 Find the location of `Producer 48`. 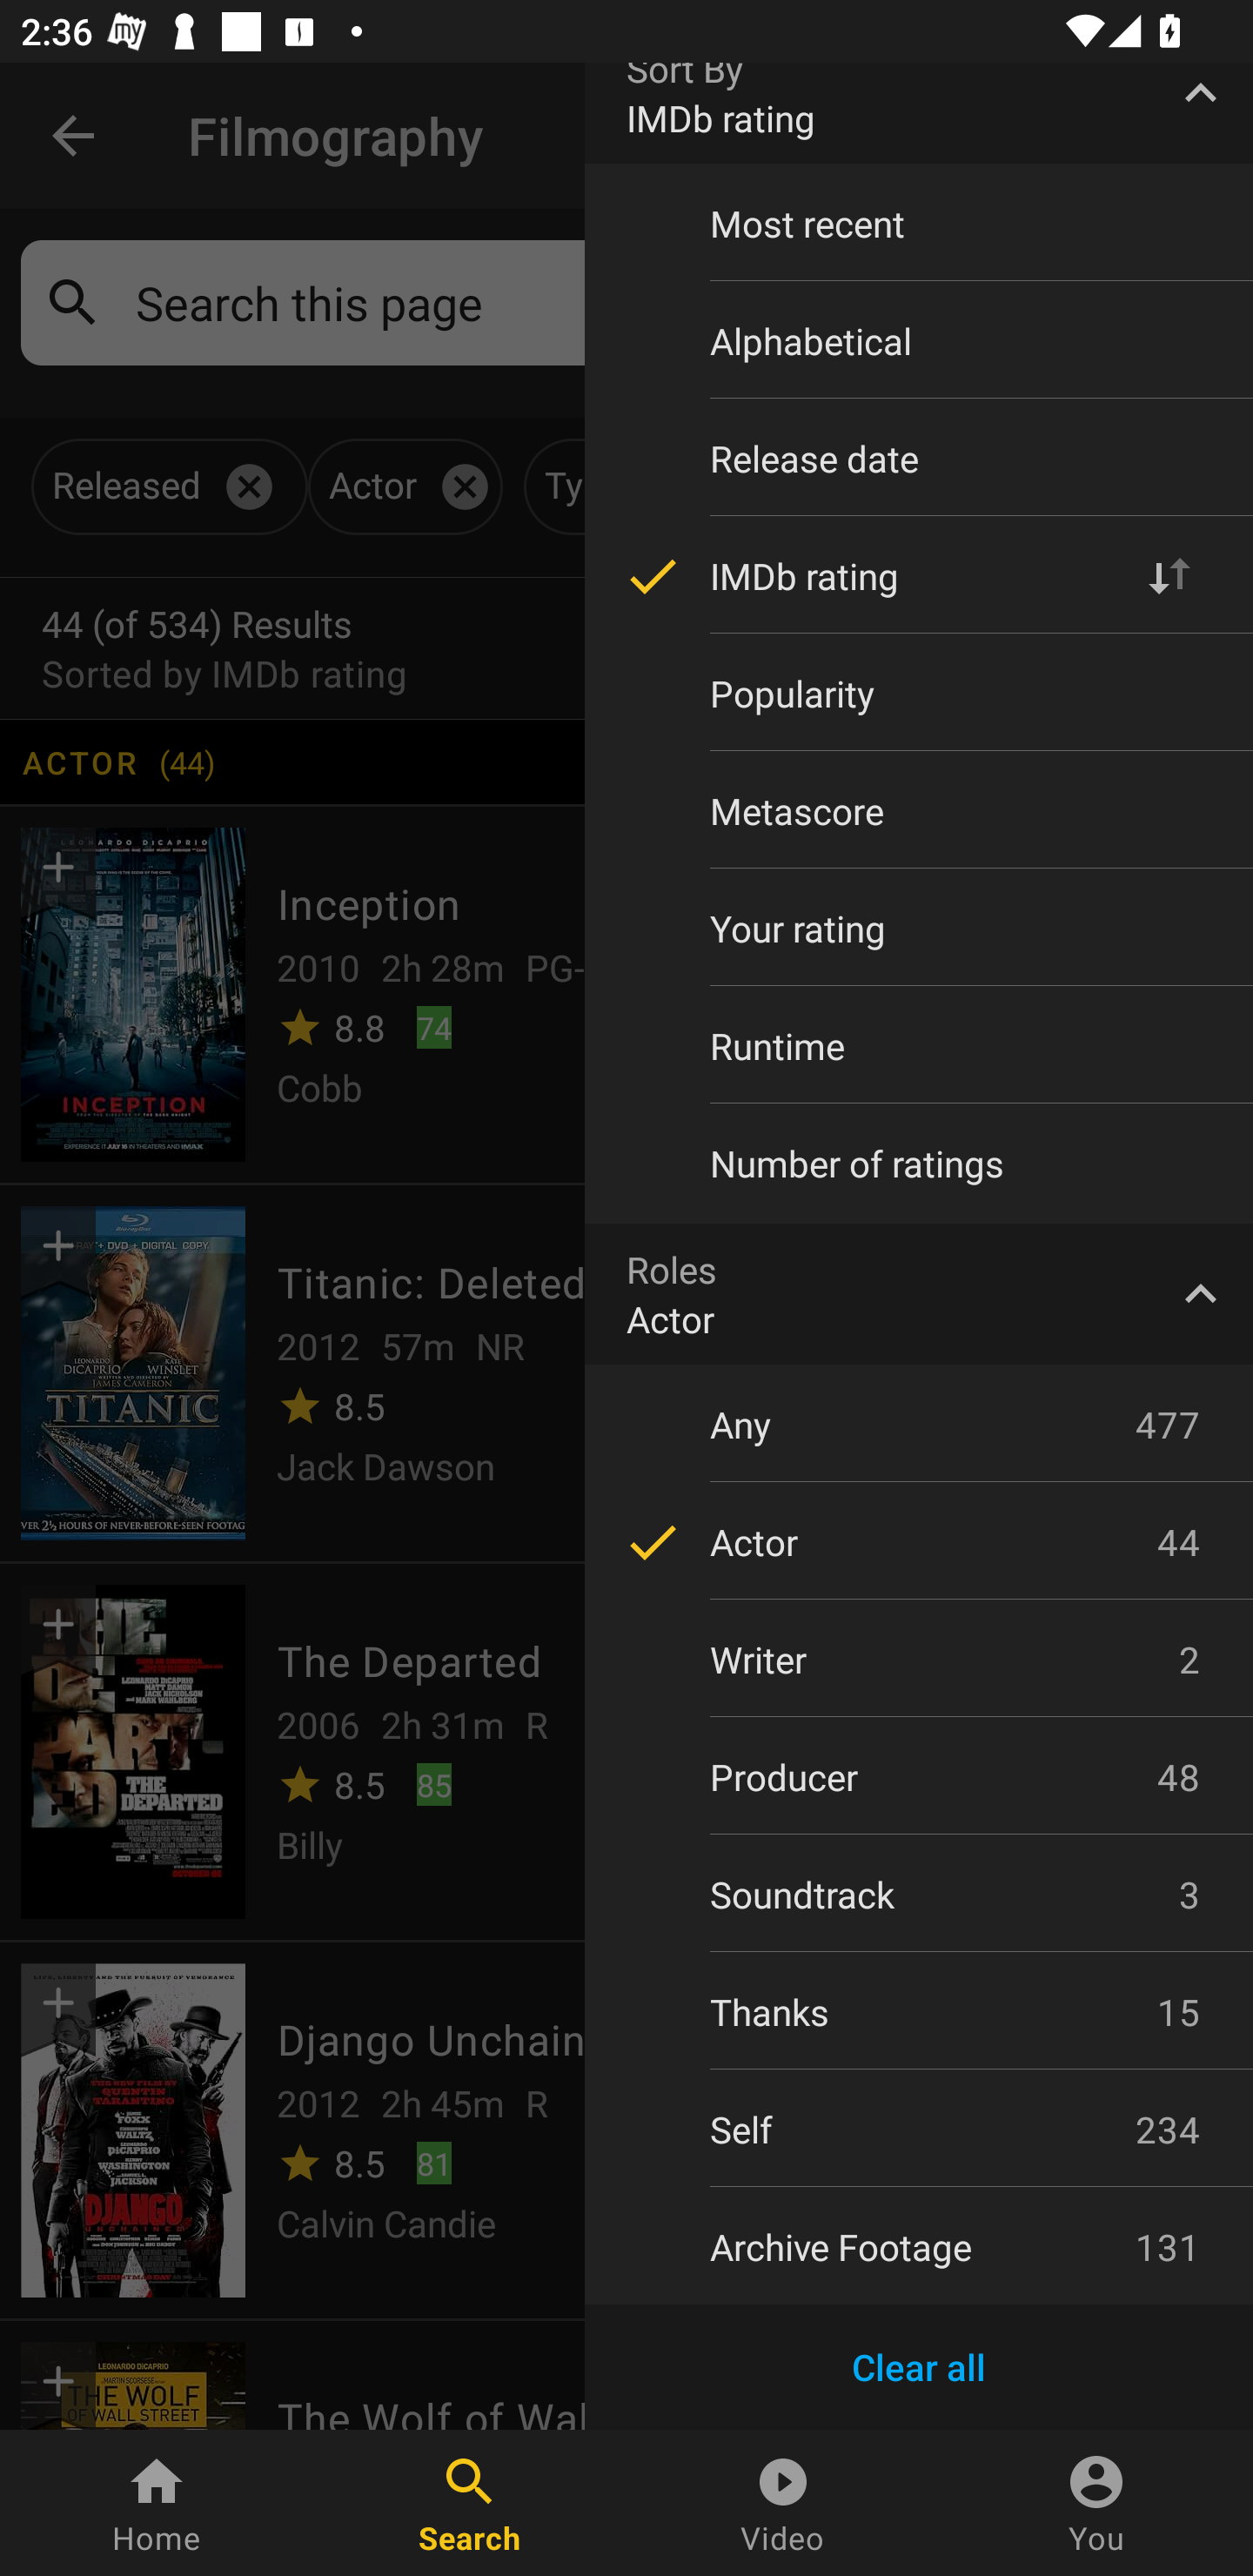

Producer 48 is located at coordinates (919, 1777).